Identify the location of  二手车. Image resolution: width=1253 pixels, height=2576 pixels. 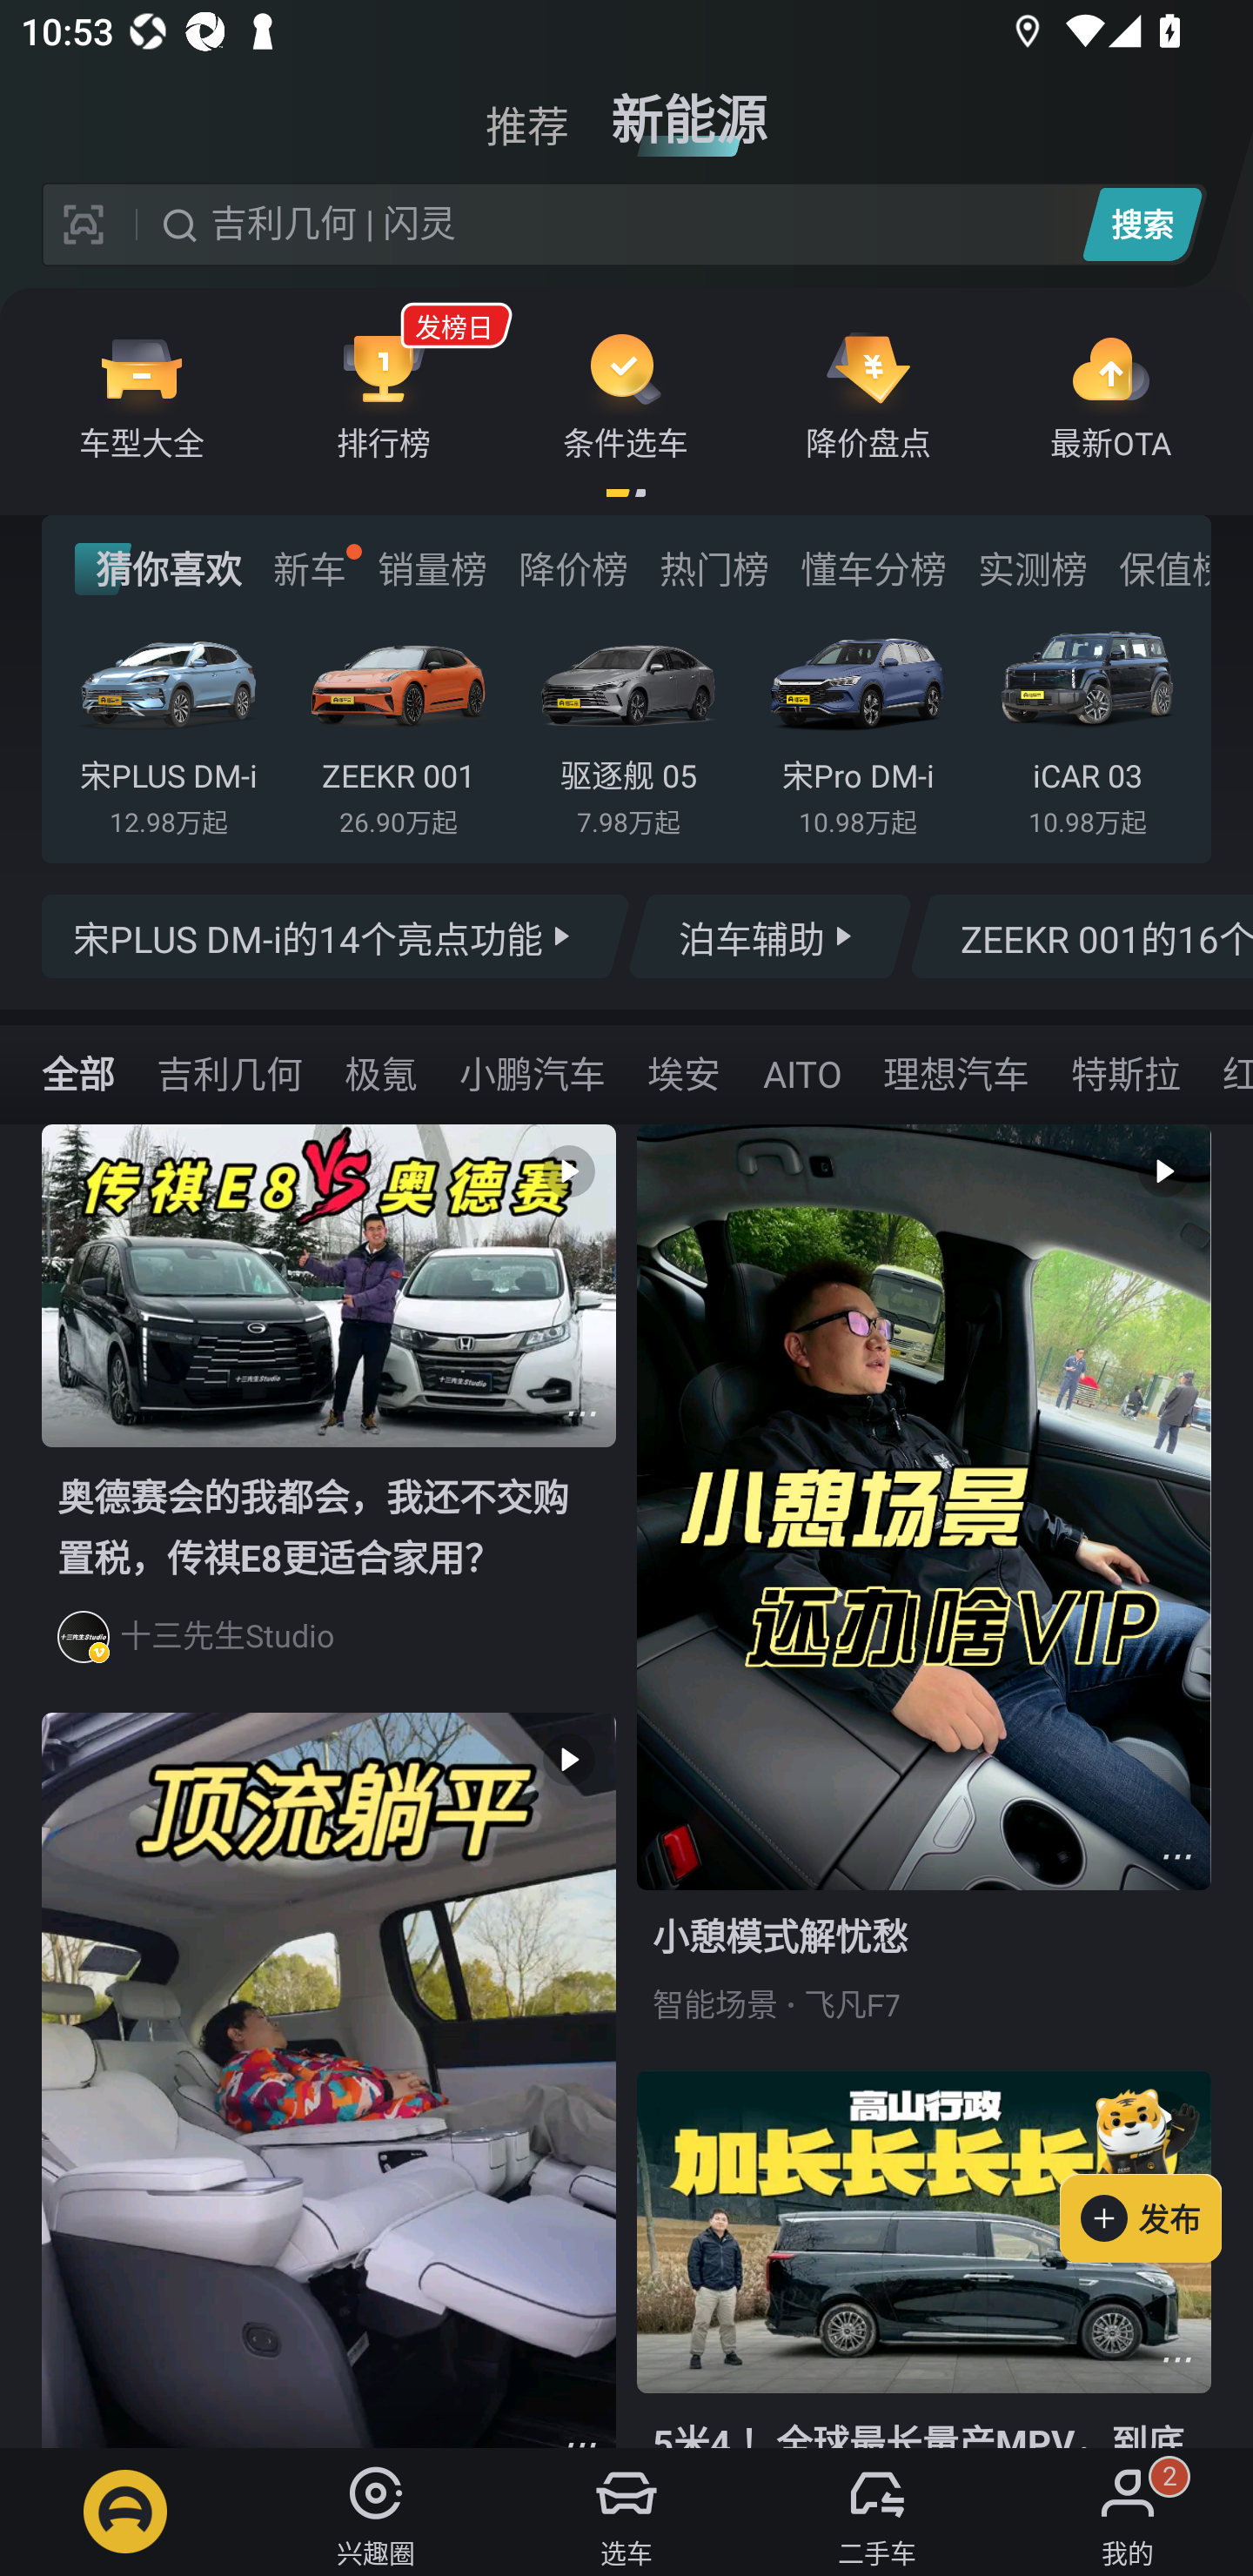
(877, 2512).